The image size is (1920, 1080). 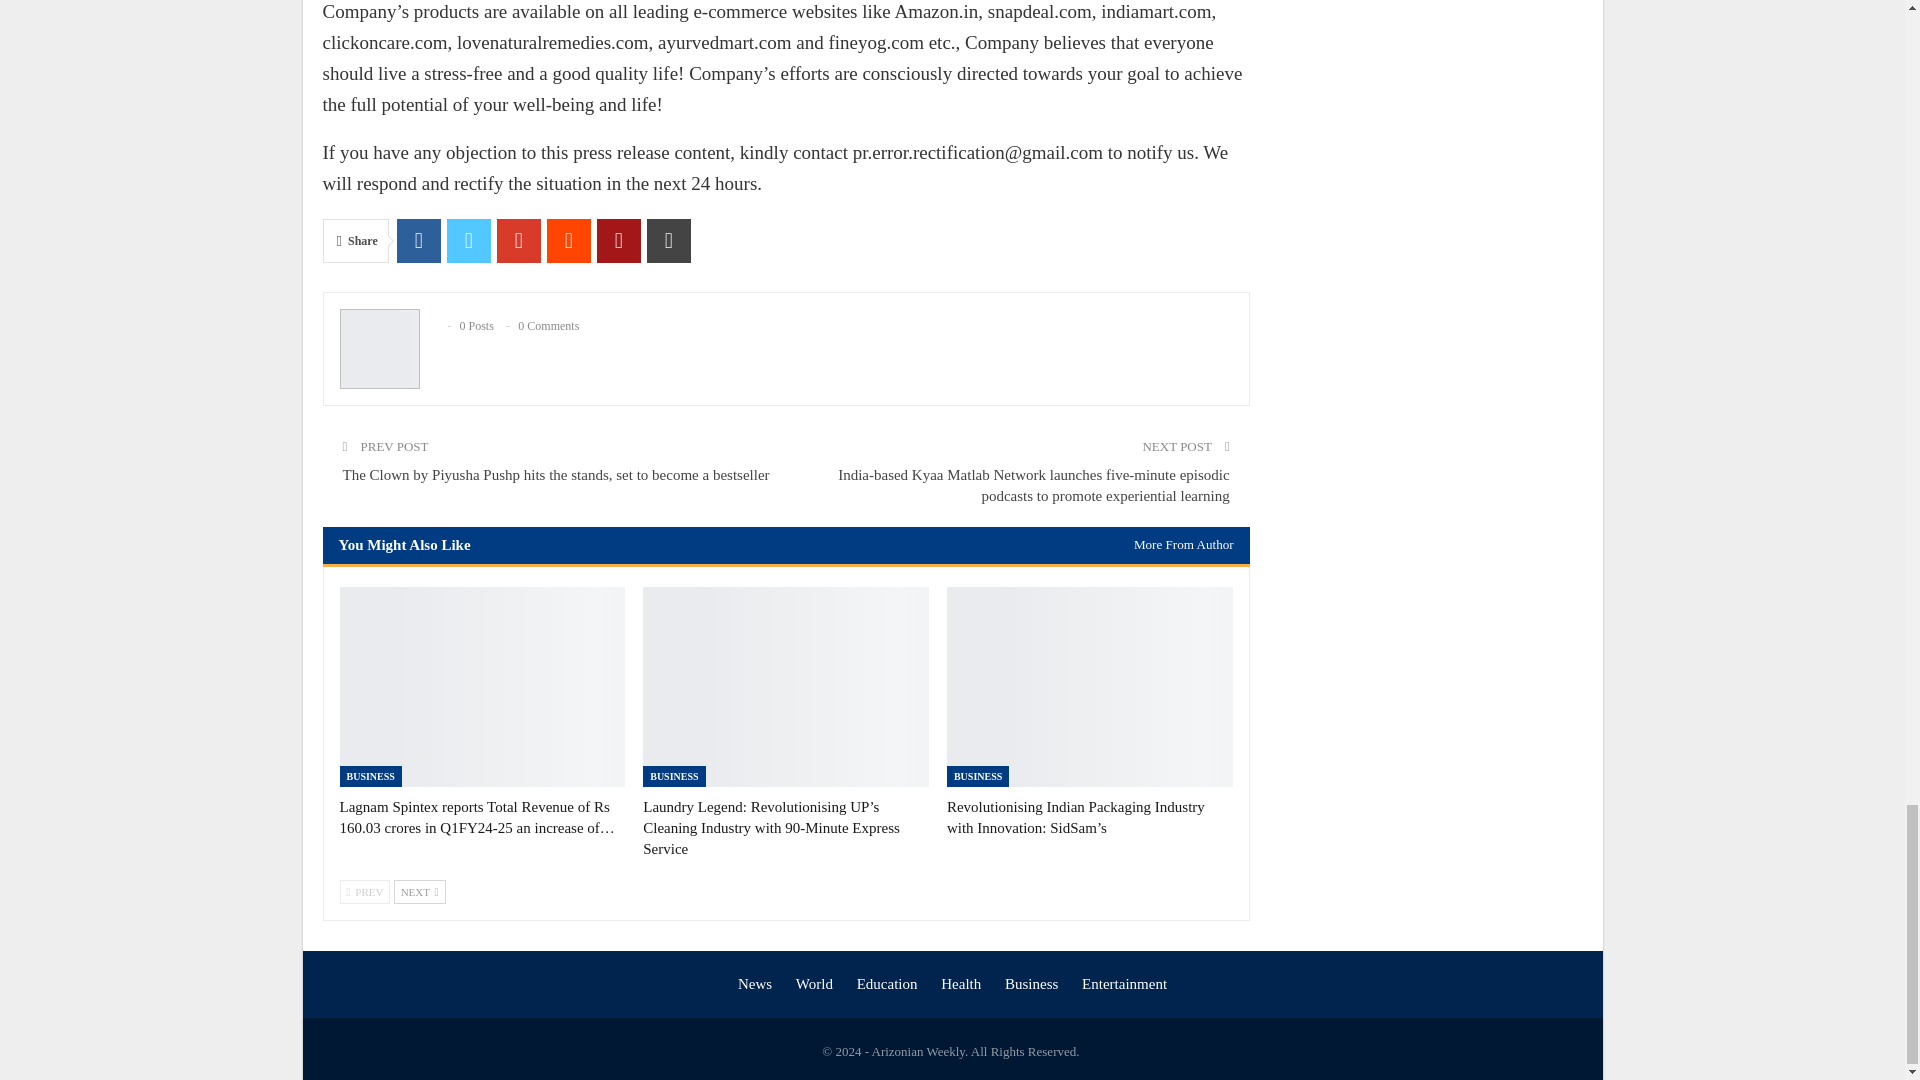 What do you see at coordinates (419, 892) in the screenshot?
I see `Next` at bounding box center [419, 892].